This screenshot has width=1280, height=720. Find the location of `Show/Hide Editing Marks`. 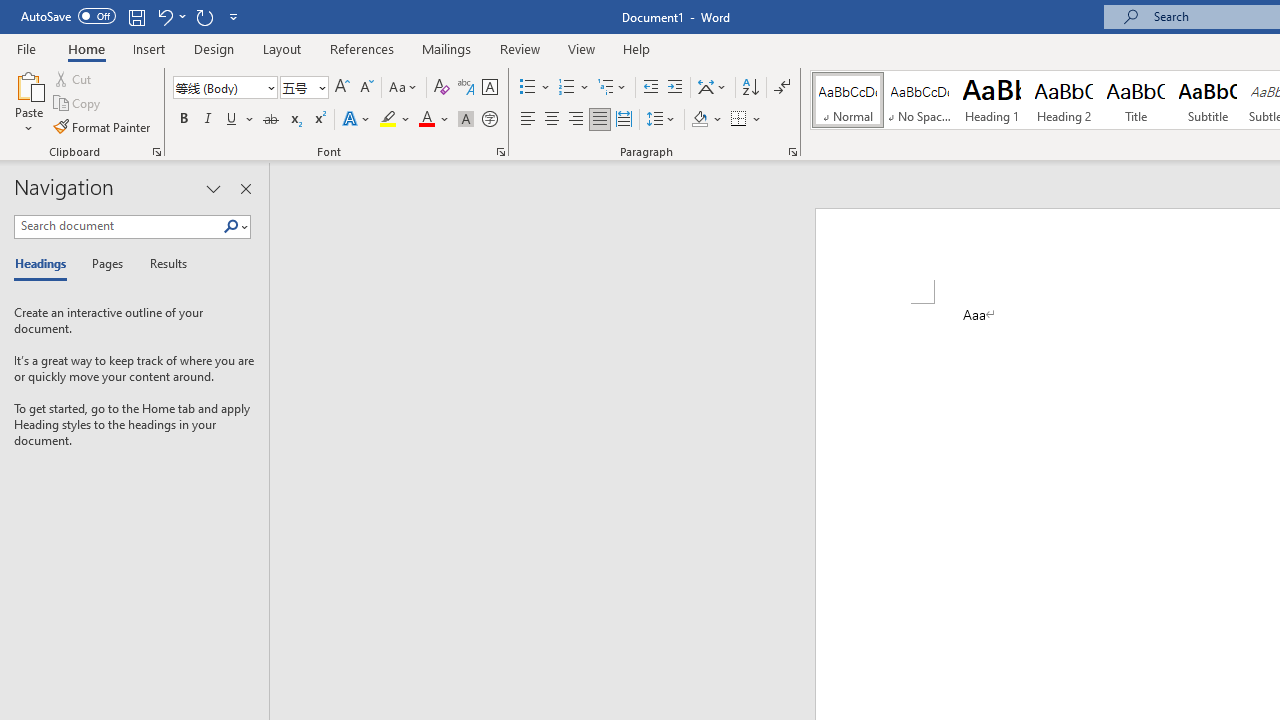

Show/Hide Editing Marks is located at coordinates (782, 88).